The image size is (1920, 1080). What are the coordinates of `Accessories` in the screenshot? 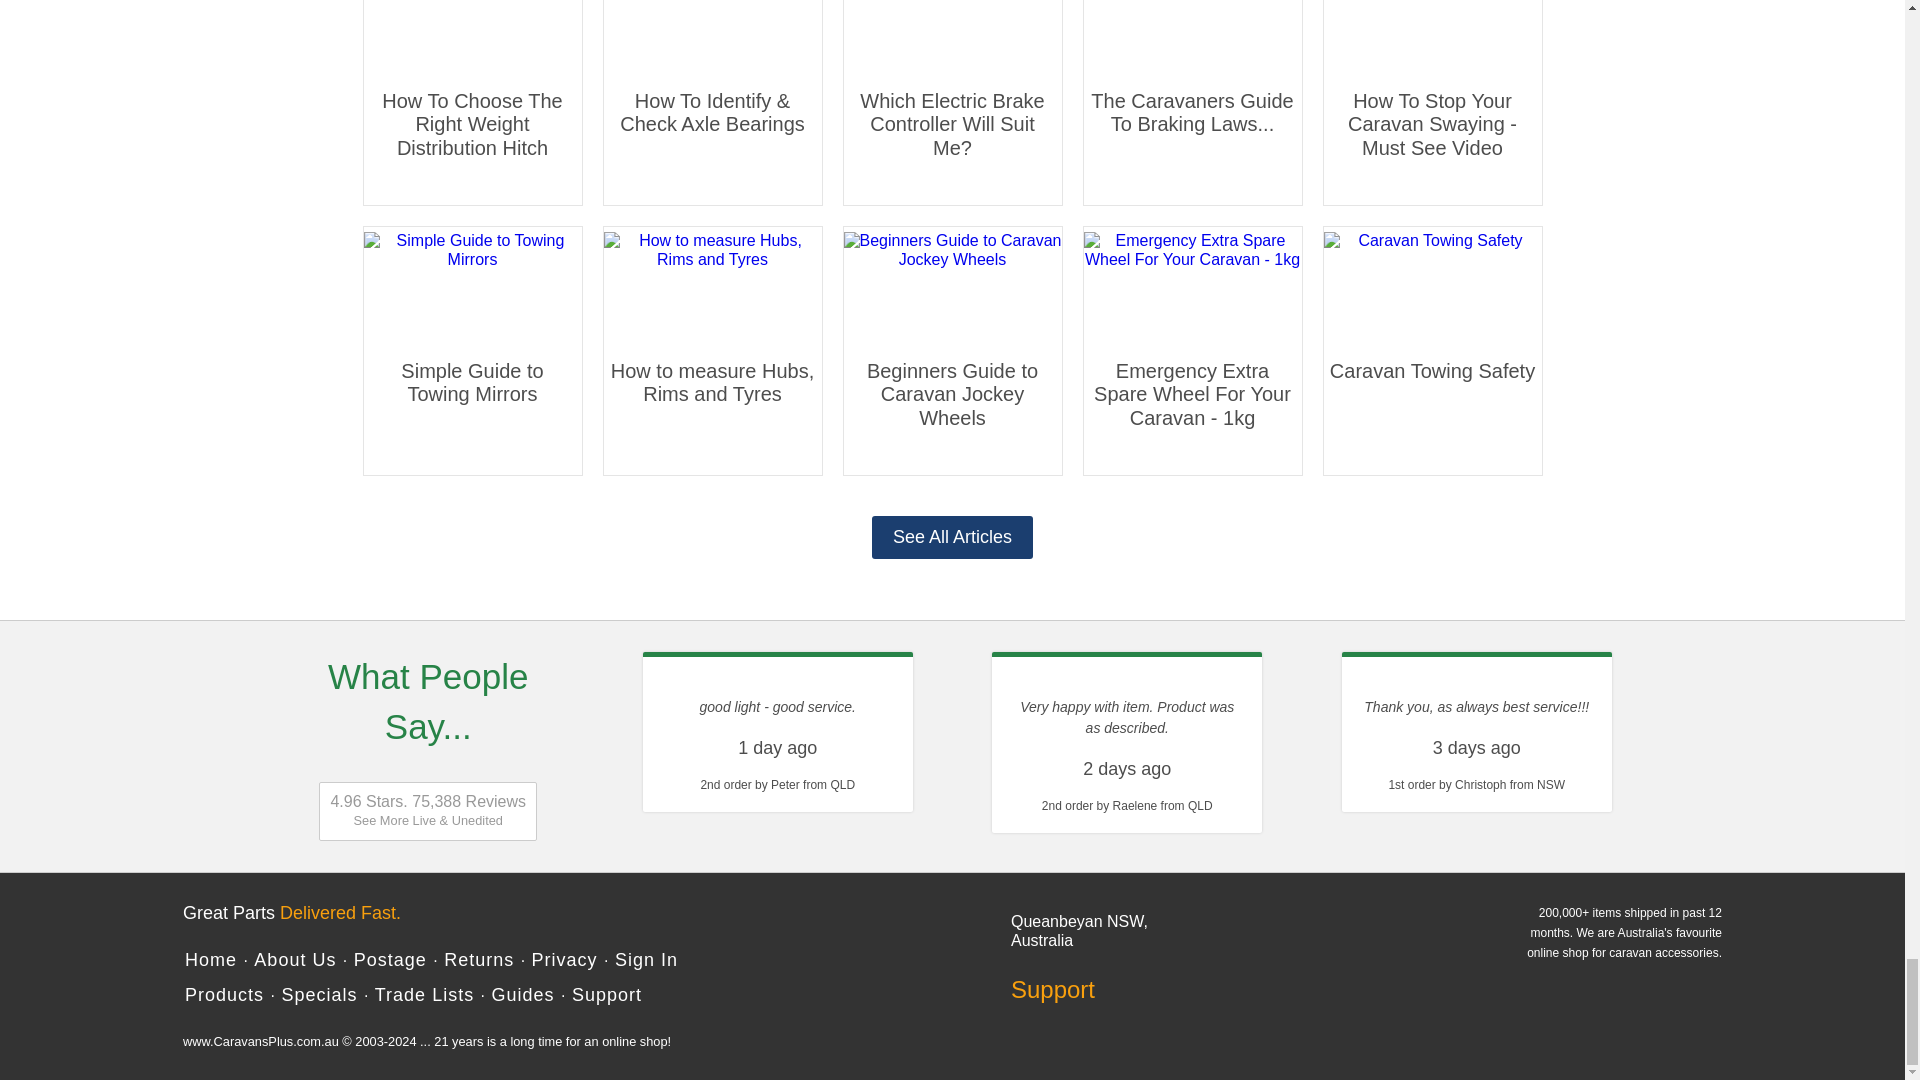 It's located at (224, 994).